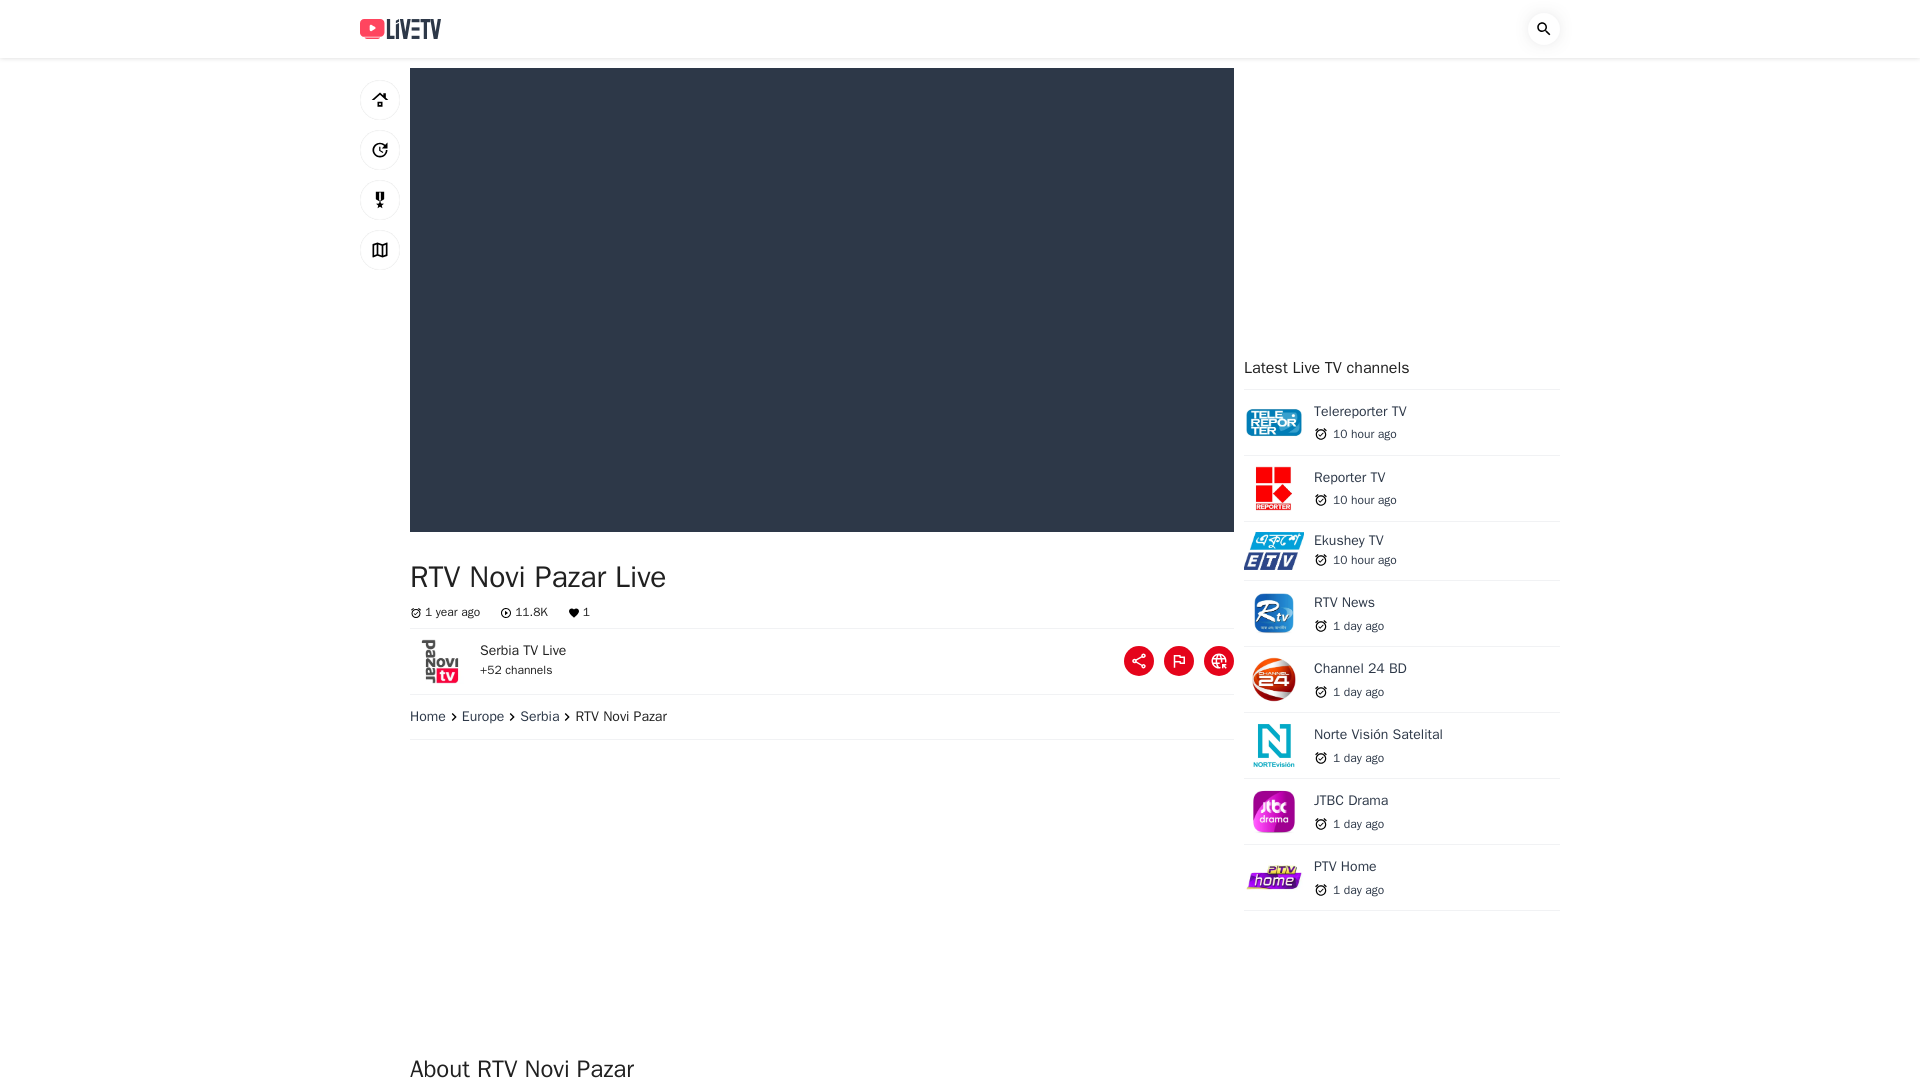 The width and height of the screenshot is (1920, 1080). Describe the element at coordinates (380, 99) in the screenshot. I see `Report Broken` at that location.